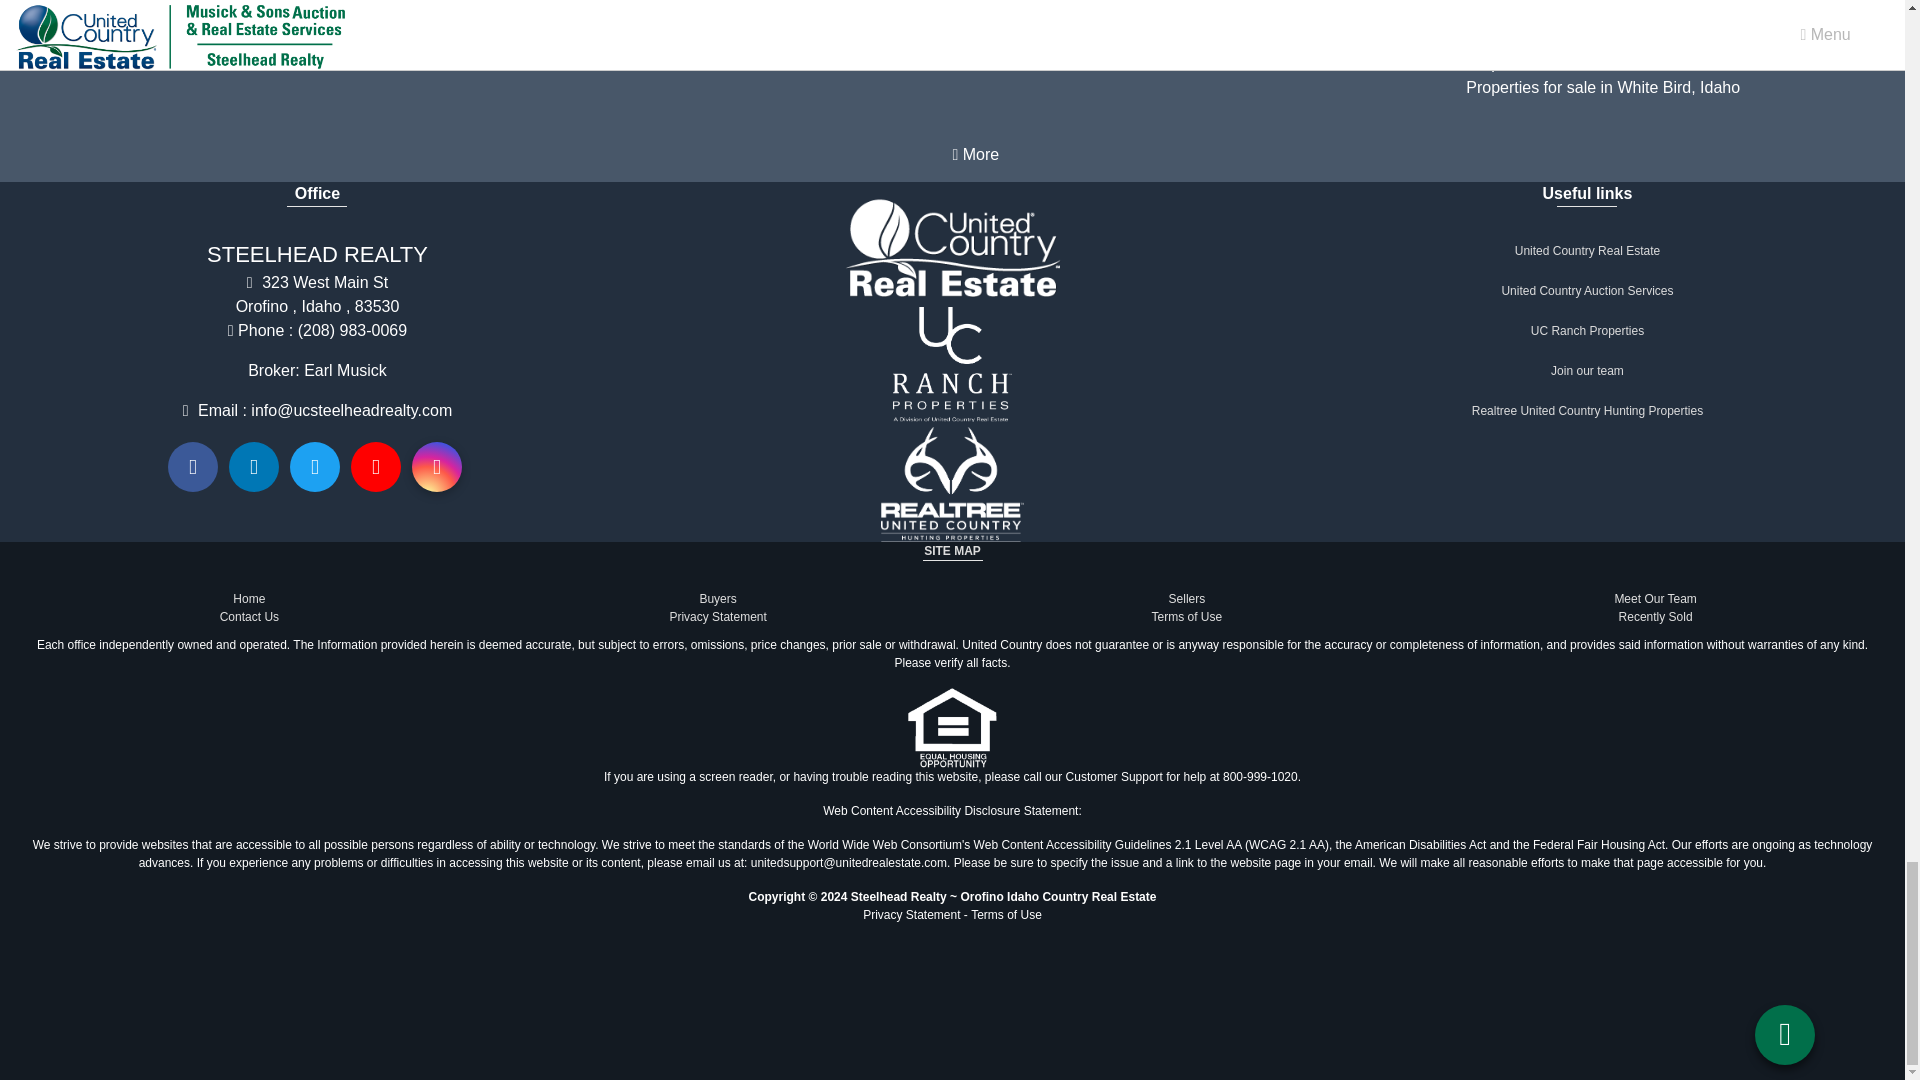 The width and height of the screenshot is (1920, 1080). Describe the element at coordinates (437, 466) in the screenshot. I see `Instagram link` at that location.